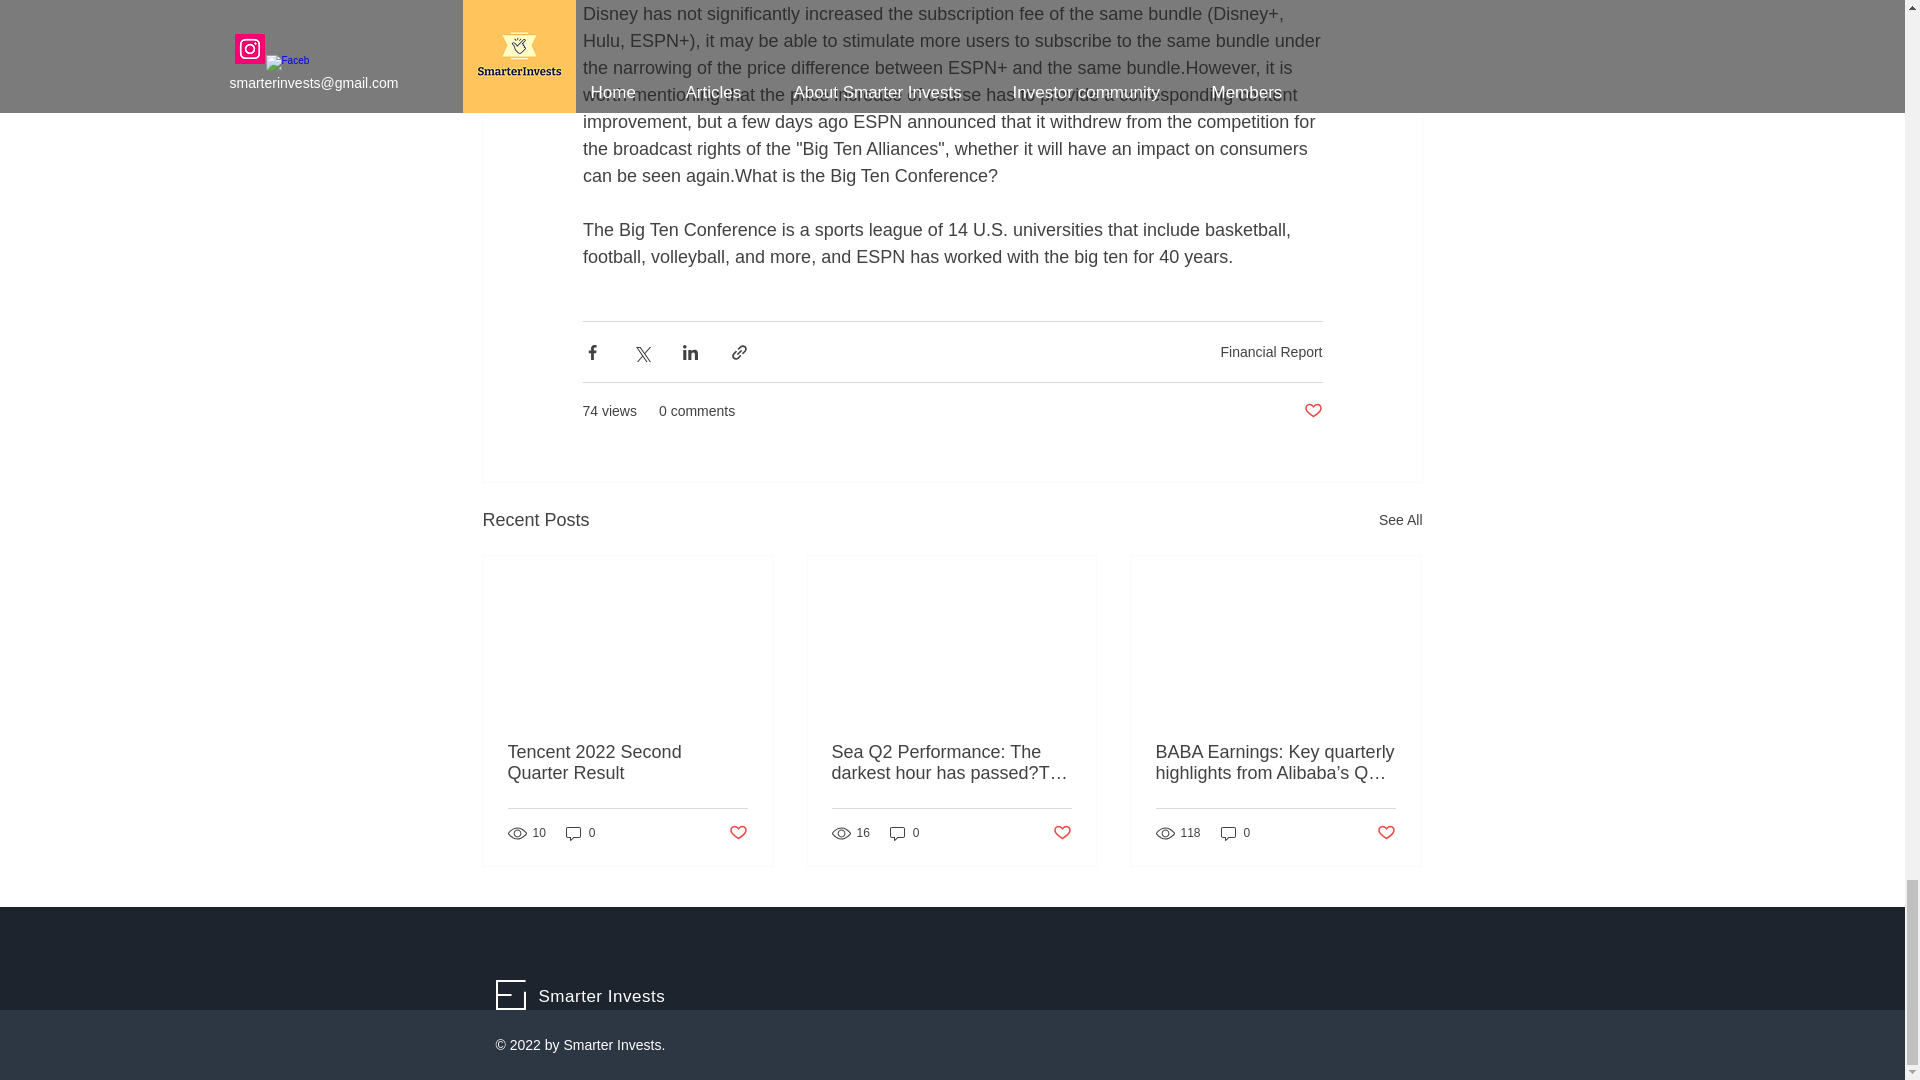  What do you see at coordinates (736, 832) in the screenshot?
I see `Post not marked as liked` at bounding box center [736, 832].